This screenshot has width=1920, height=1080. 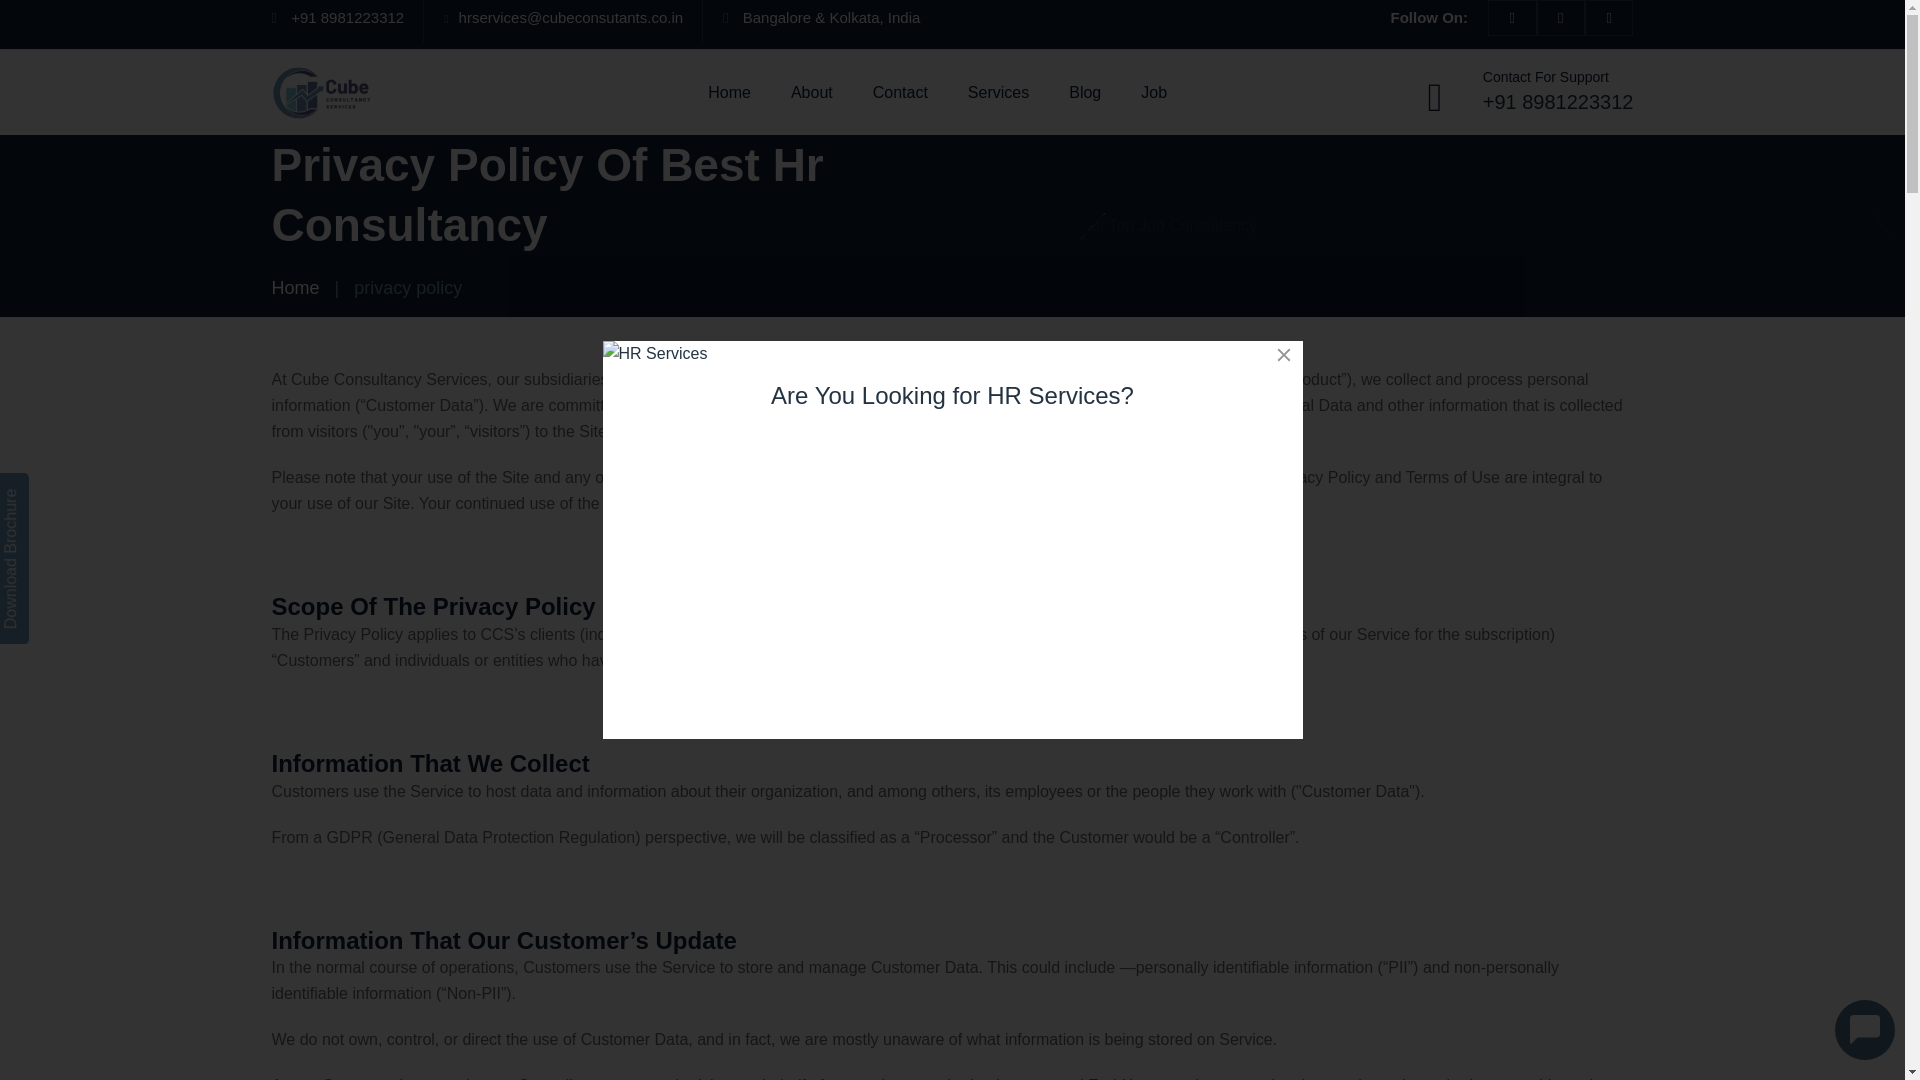 I want to click on Job, so click(x=1154, y=92).